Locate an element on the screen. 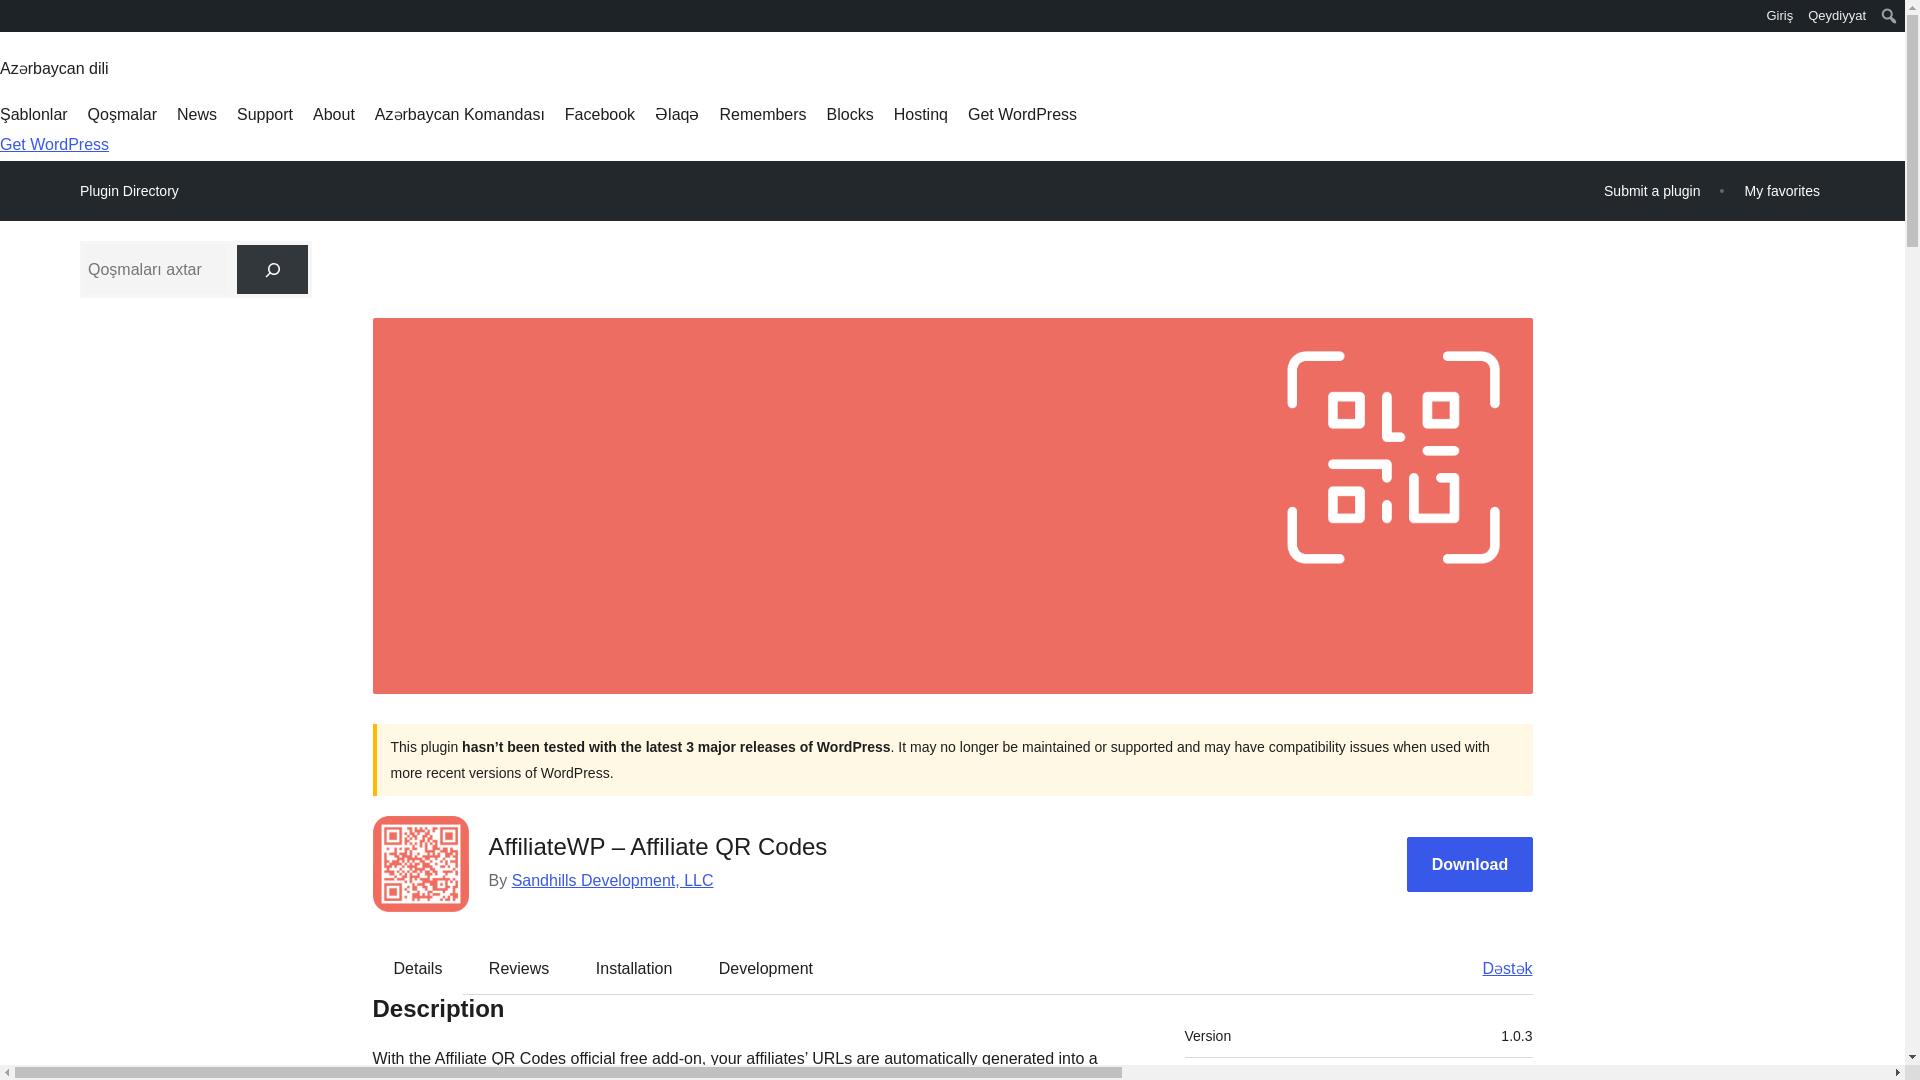 This screenshot has width=1920, height=1080. Development is located at coordinates (766, 967).